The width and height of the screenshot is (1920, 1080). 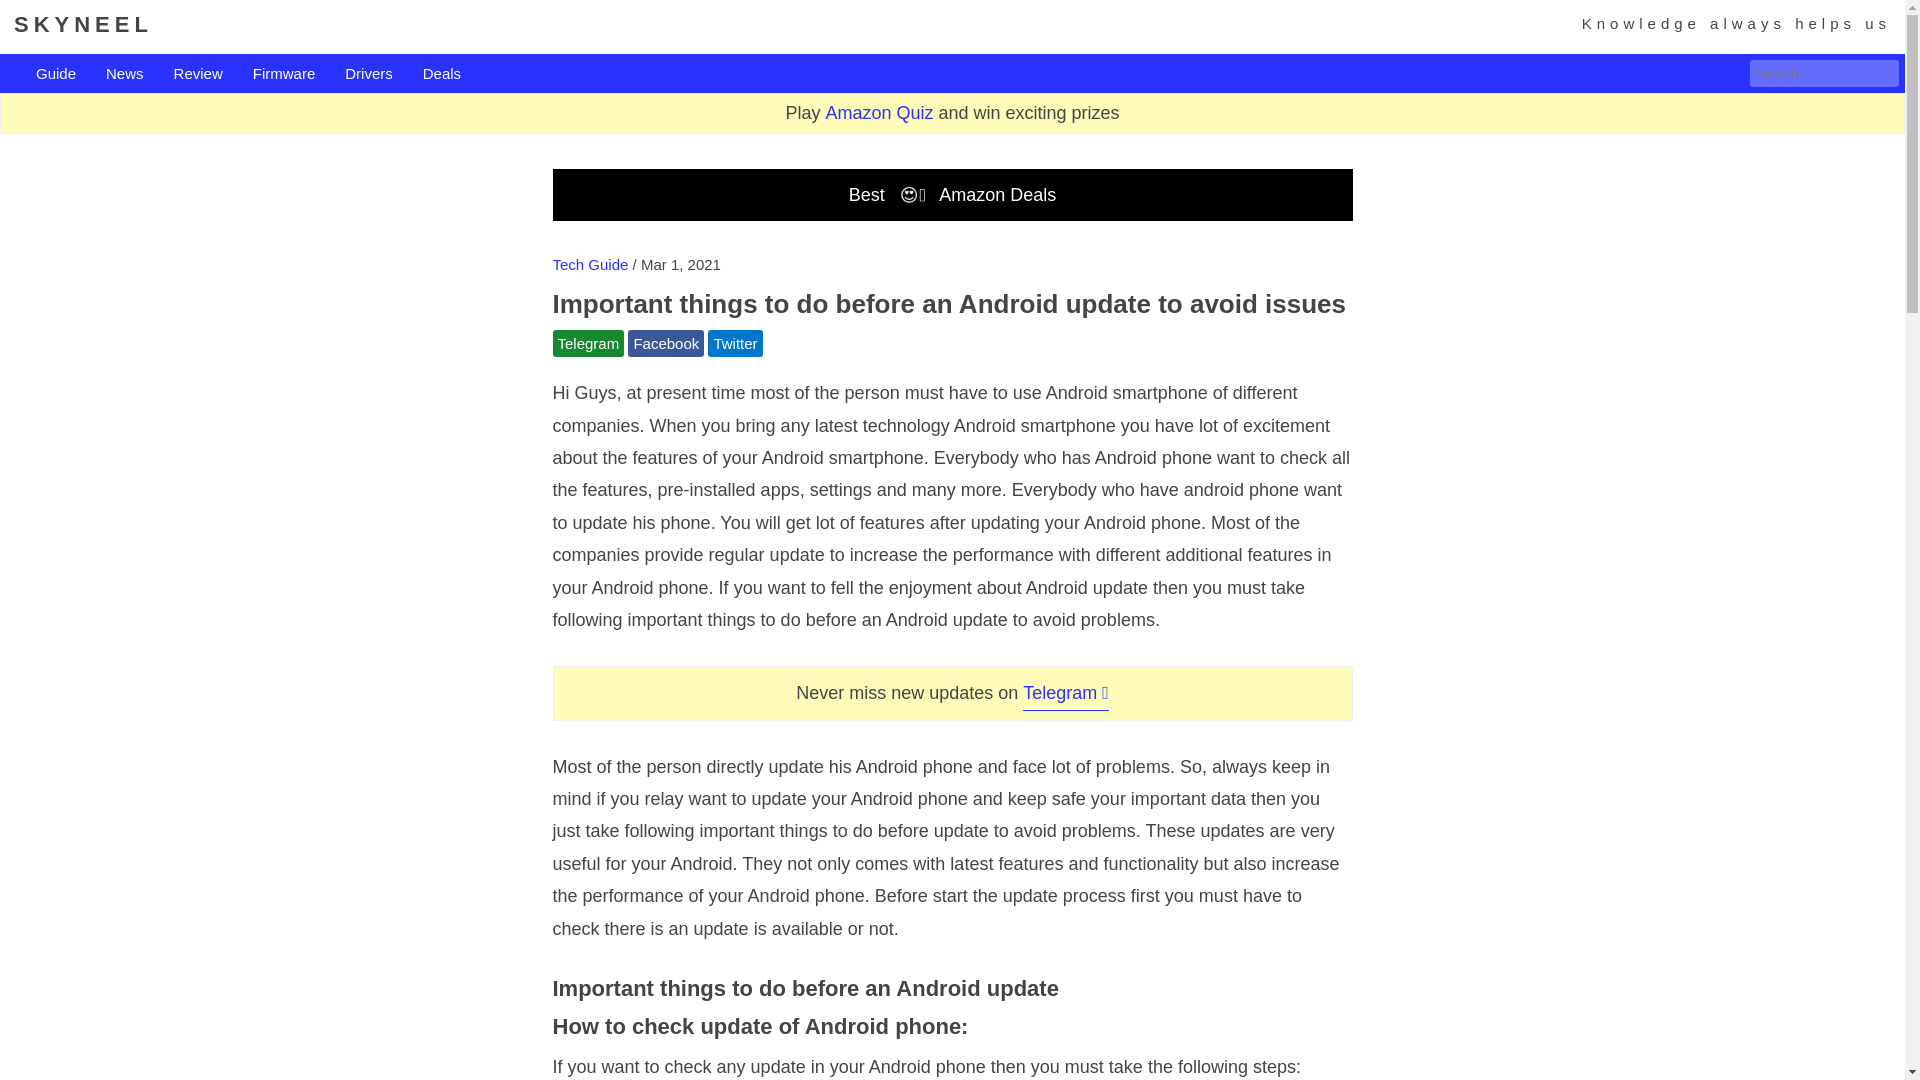 What do you see at coordinates (1824, 74) in the screenshot?
I see `Search for` at bounding box center [1824, 74].